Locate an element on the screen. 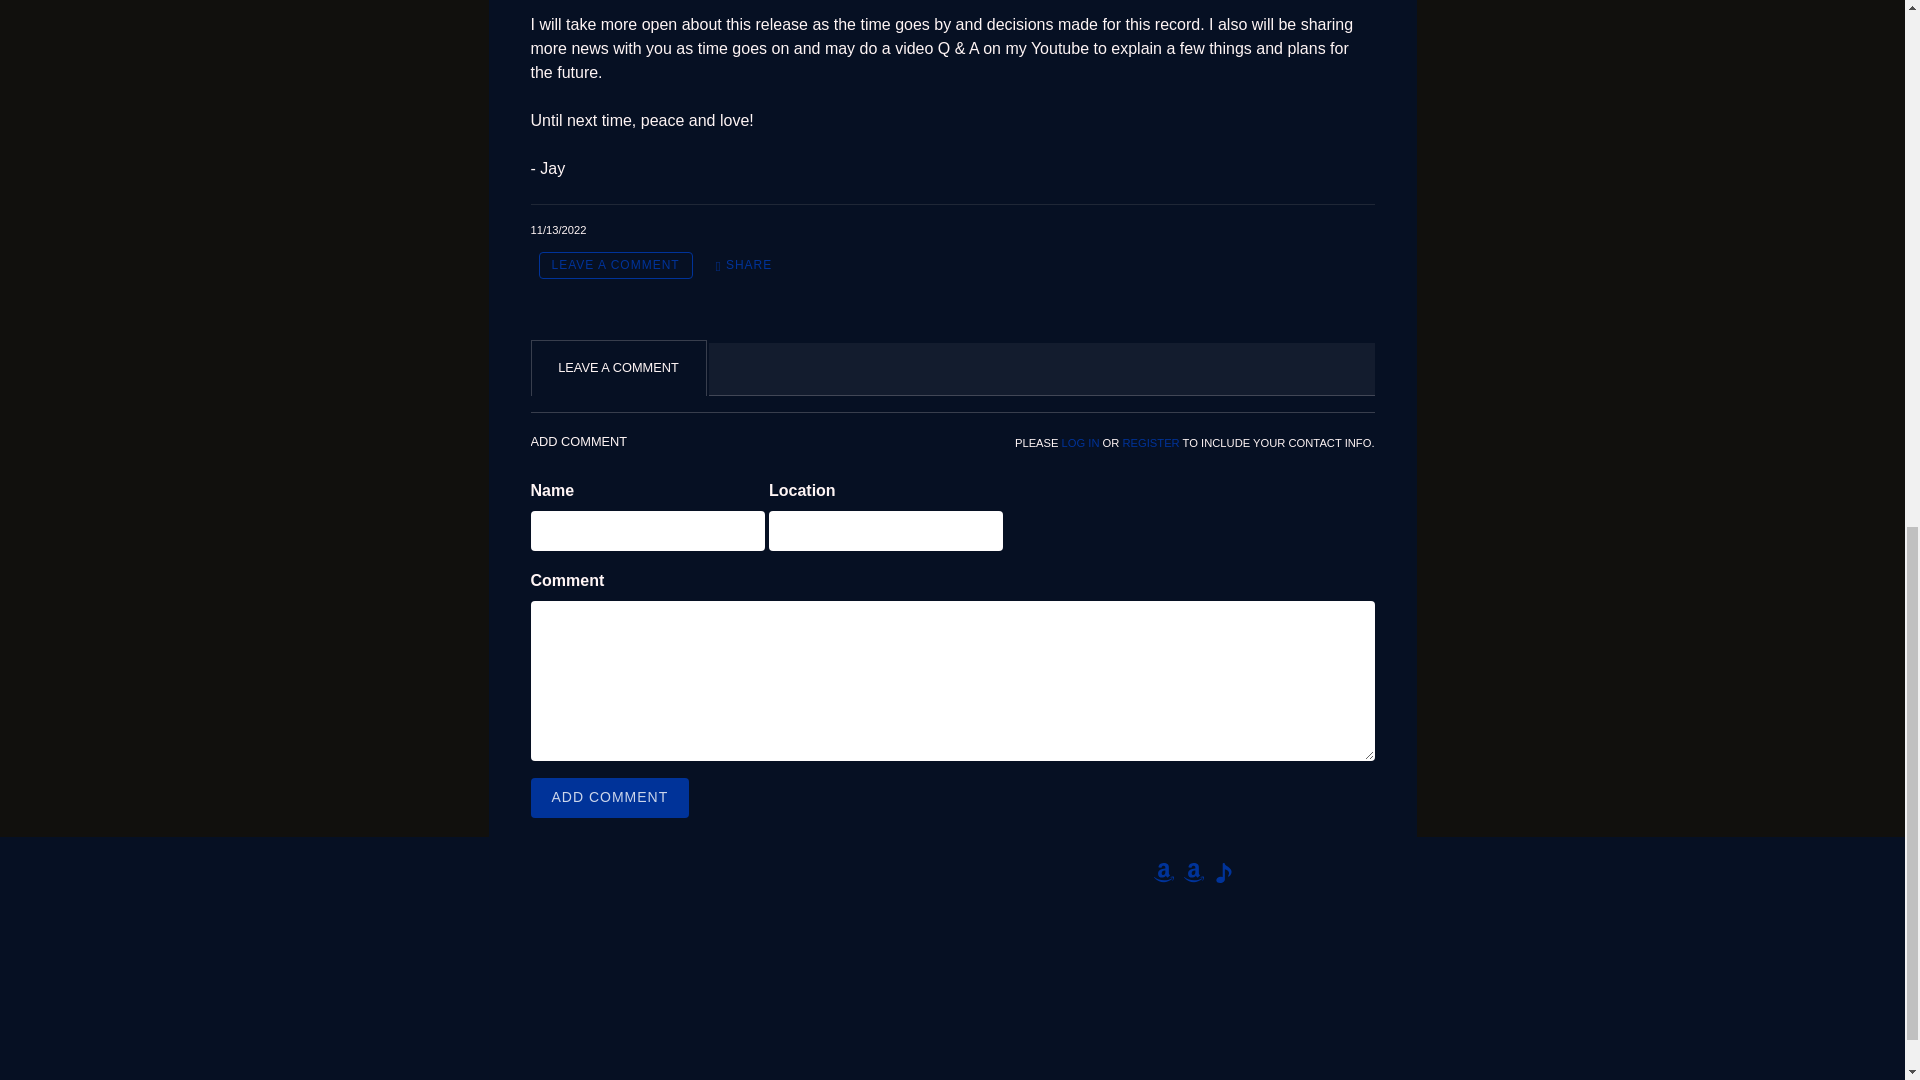 The width and height of the screenshot is (1920, 1080). REGISTER is located at coordinates (1152, 443).